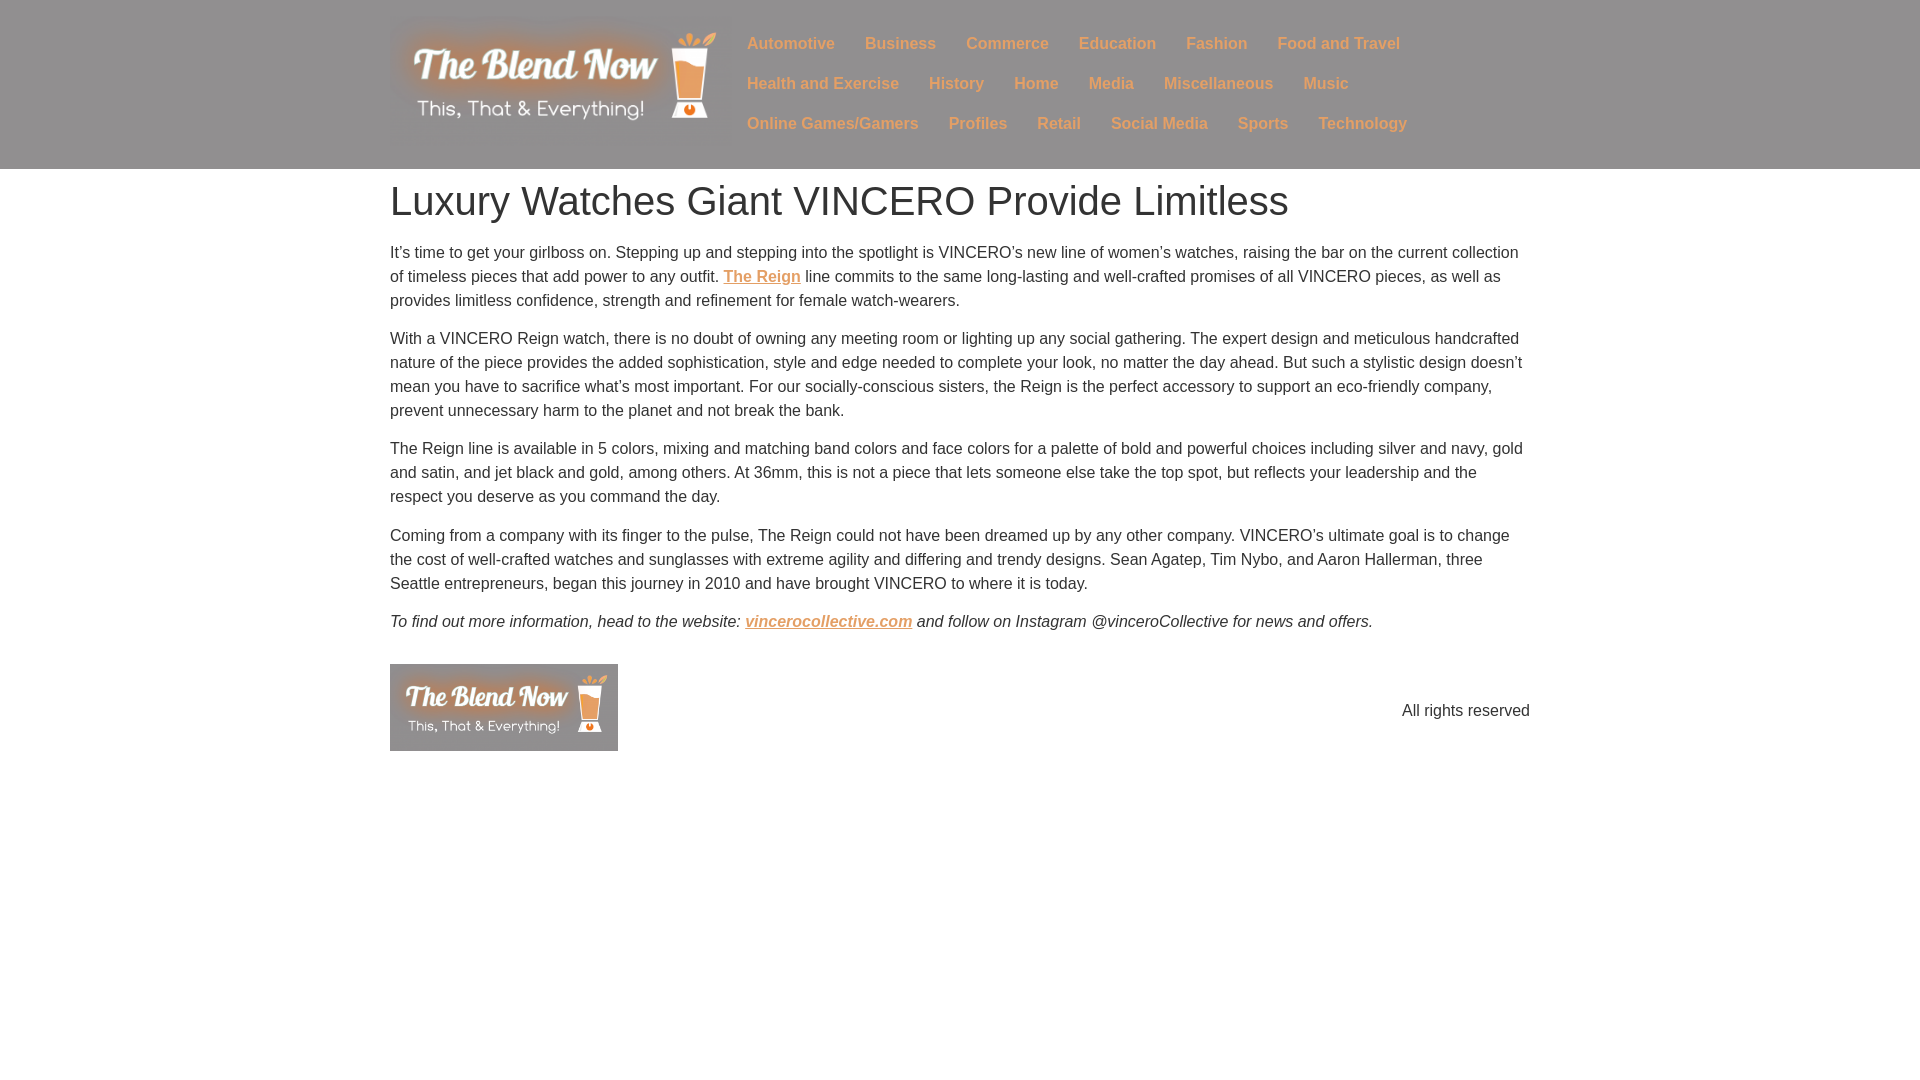  Describe the element at coordinates (956, 83) in the screenshot. I see `History` at that location.